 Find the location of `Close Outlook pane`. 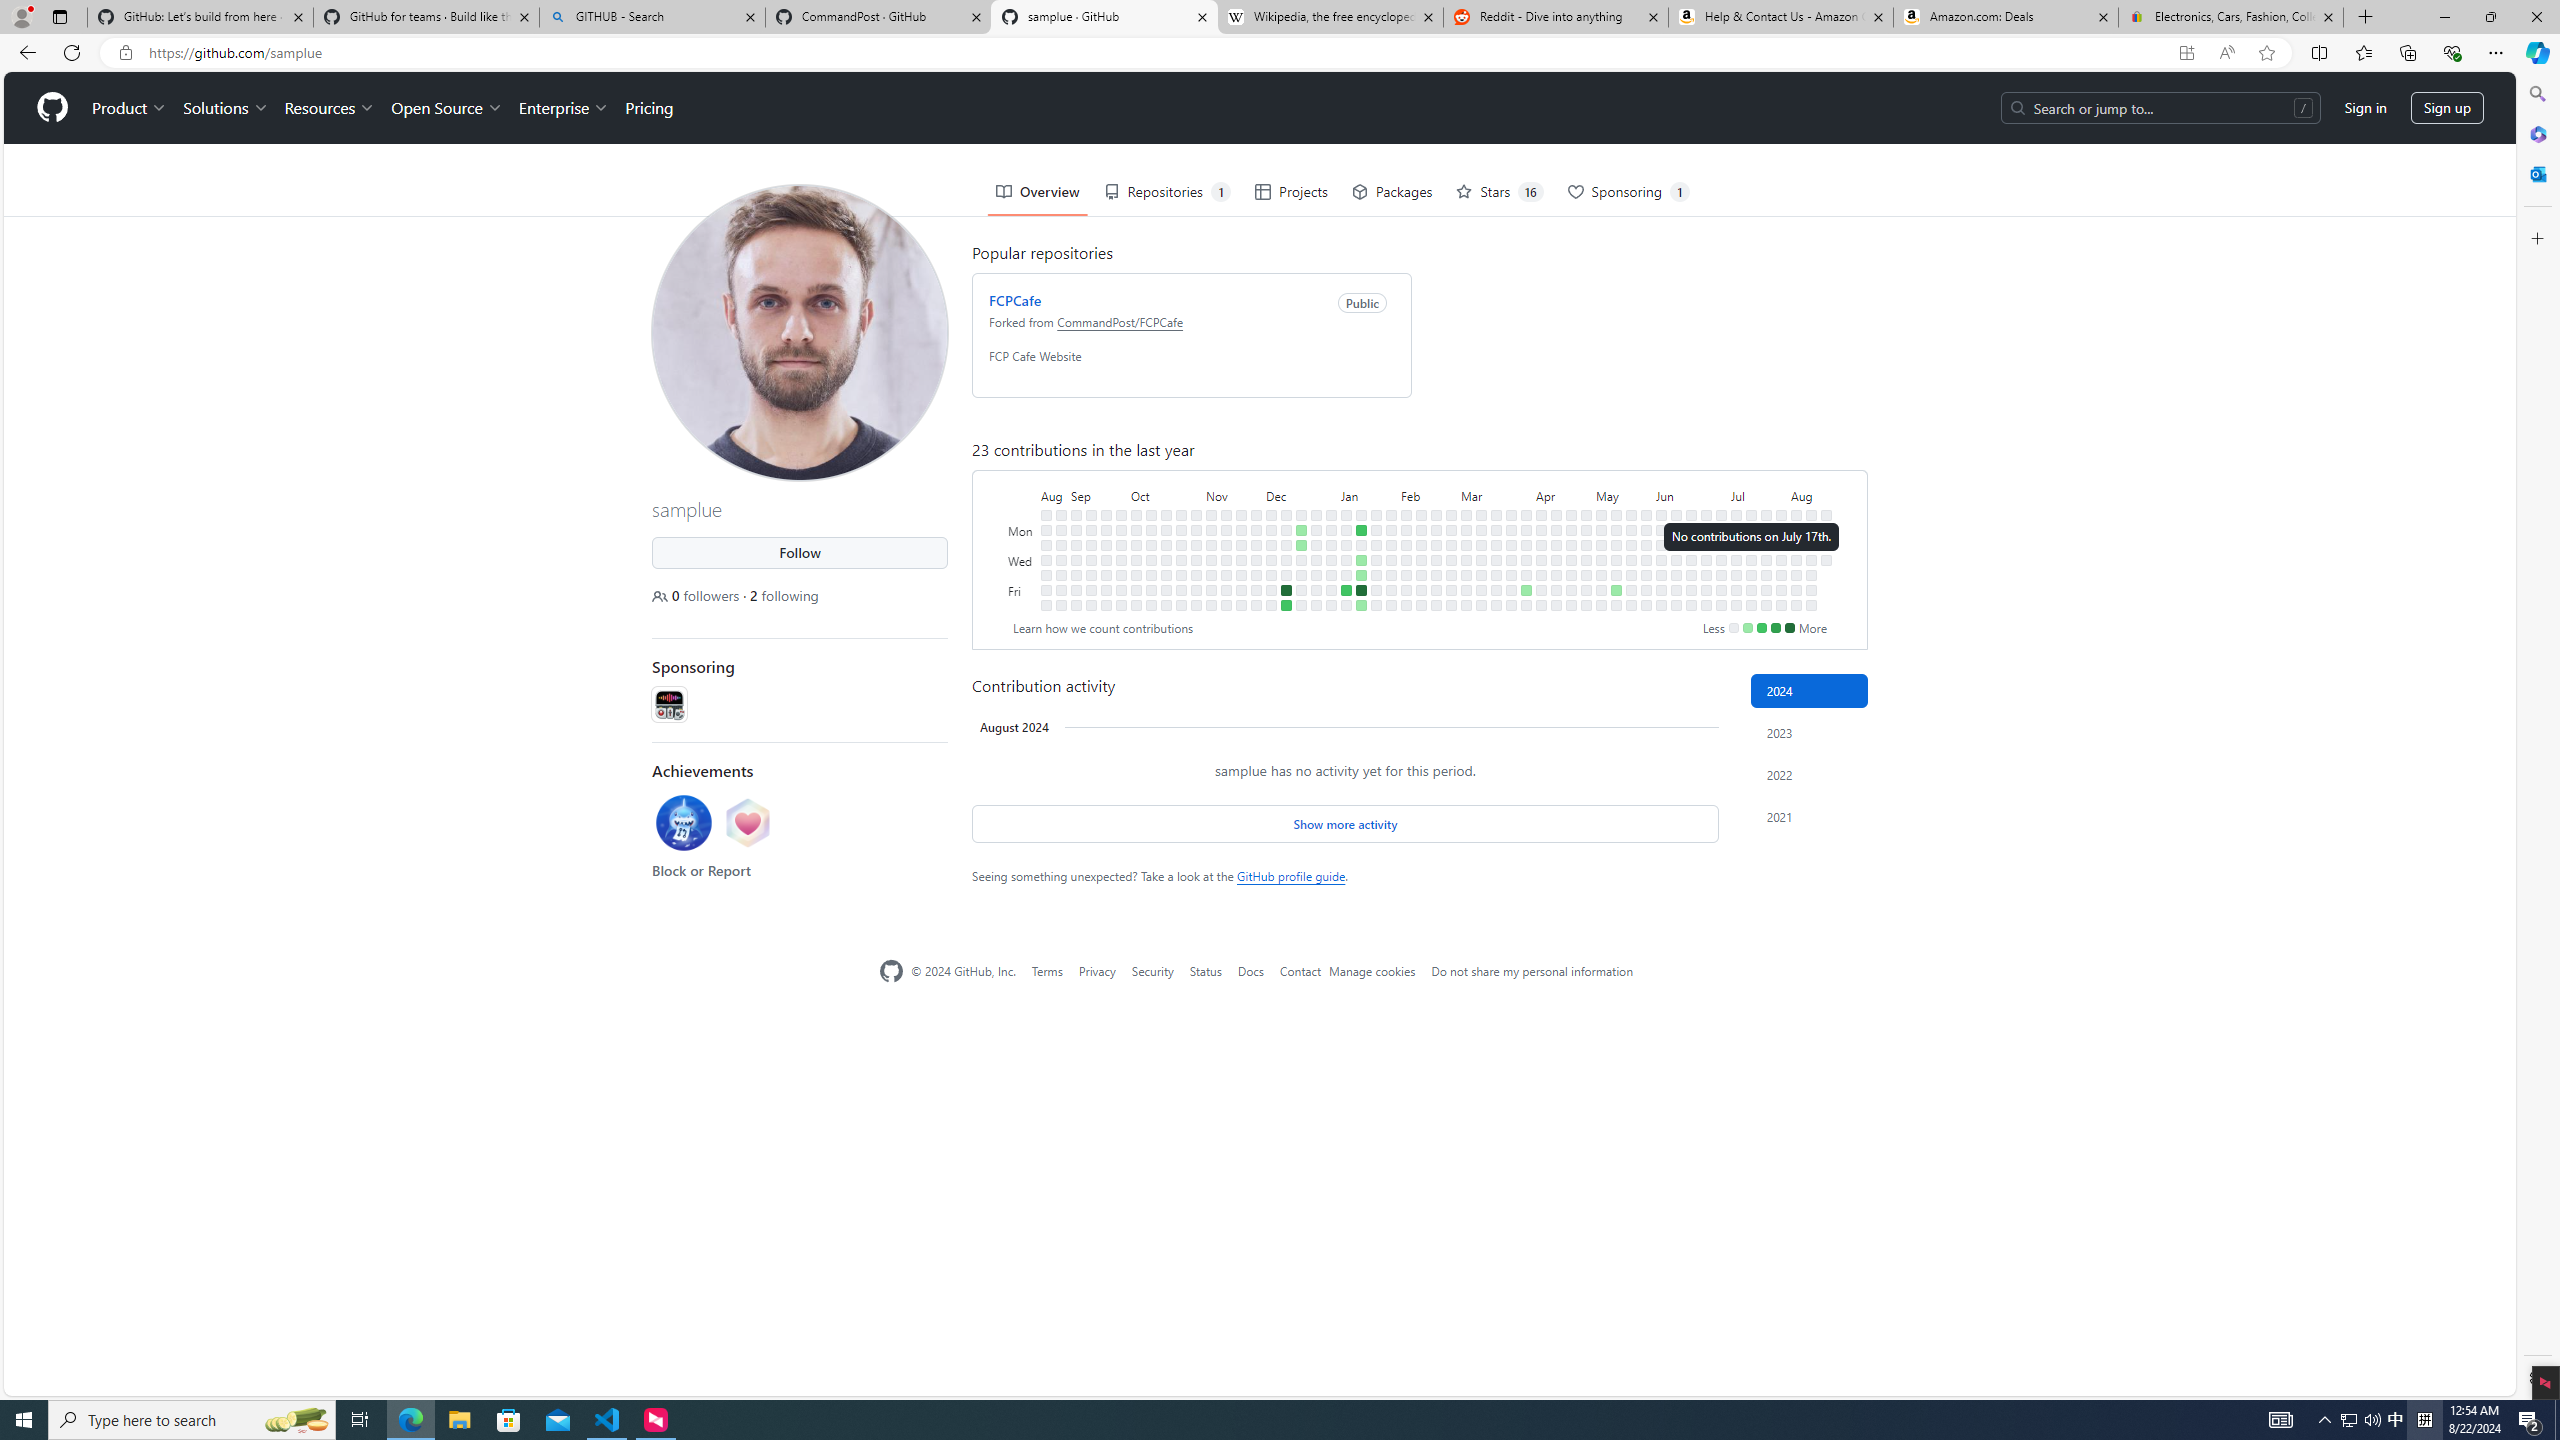

Close Outlook pane is located at coordinates (2536, 173).